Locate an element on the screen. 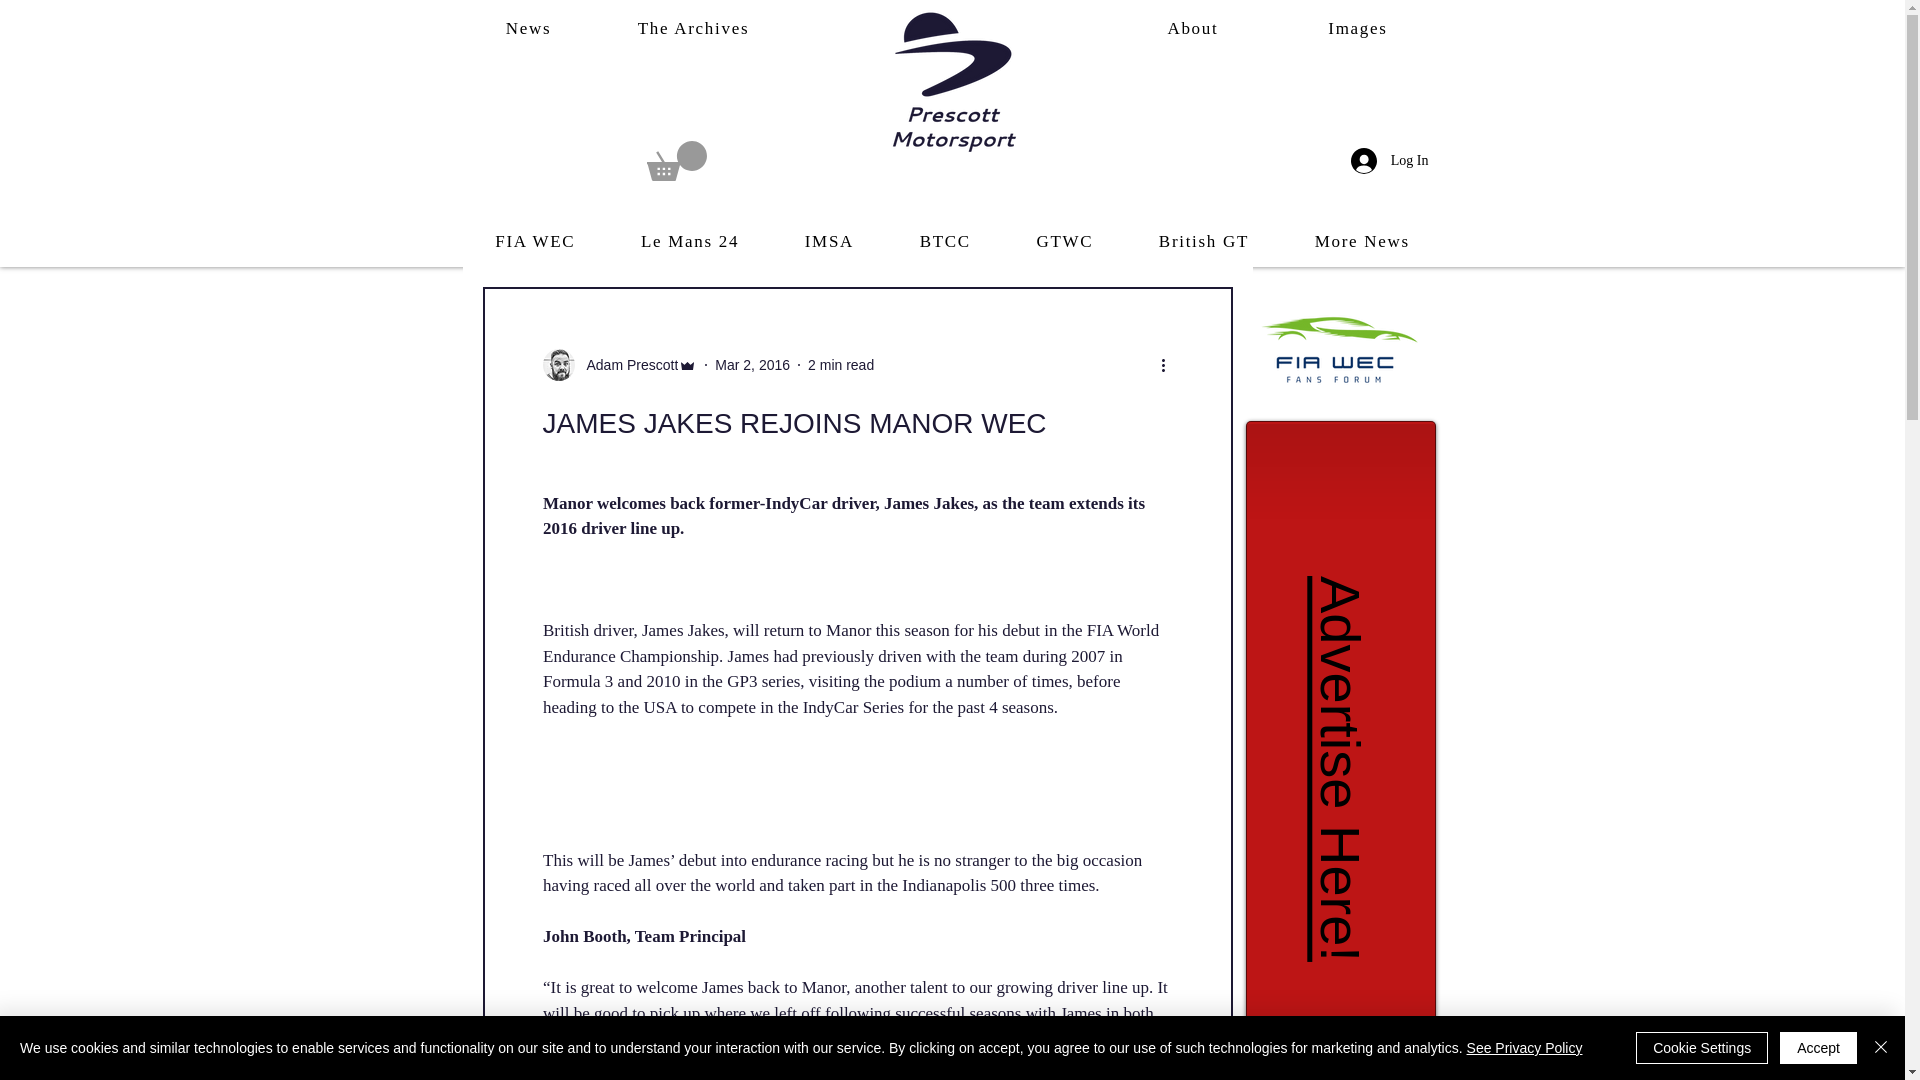 This screenshot has width=1920, height=1080. The Archives is located at coordinates (692, 29).